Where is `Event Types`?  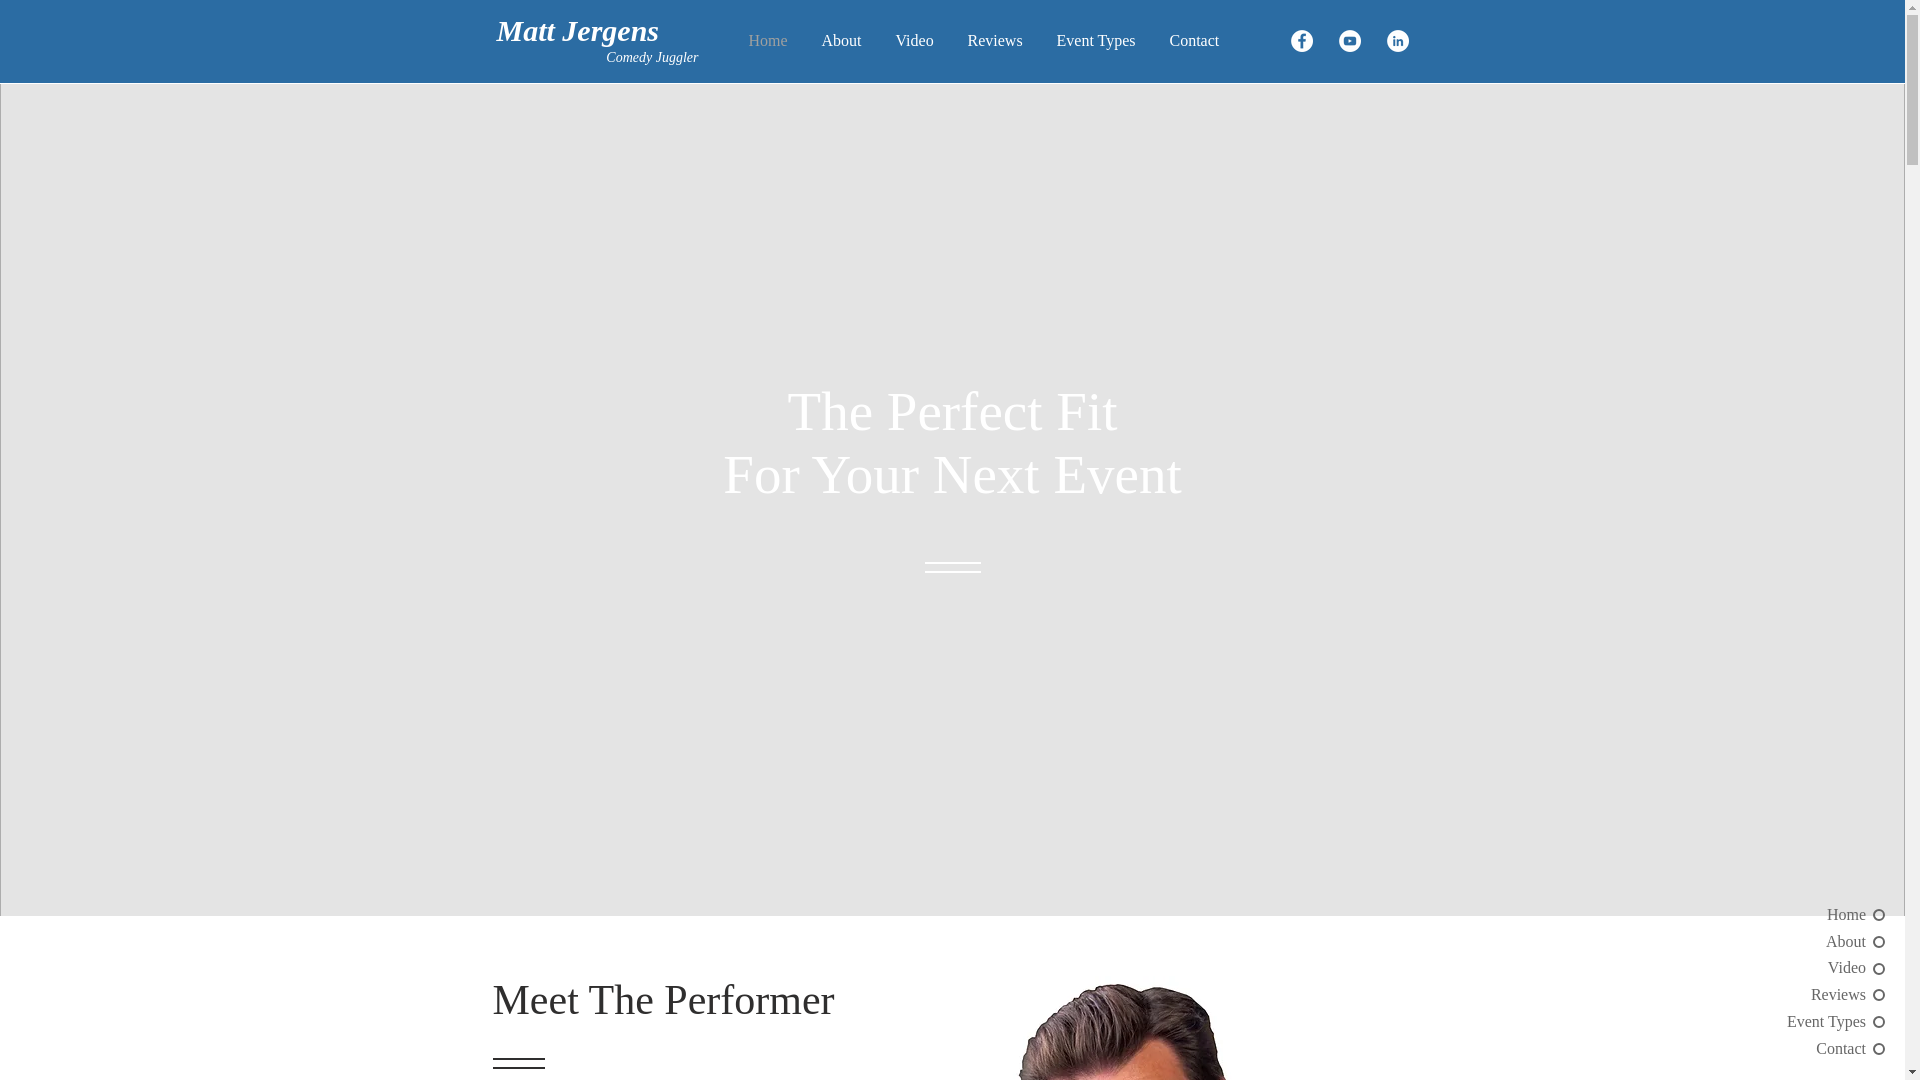 Event Types is located at coordinates (1096, 40).